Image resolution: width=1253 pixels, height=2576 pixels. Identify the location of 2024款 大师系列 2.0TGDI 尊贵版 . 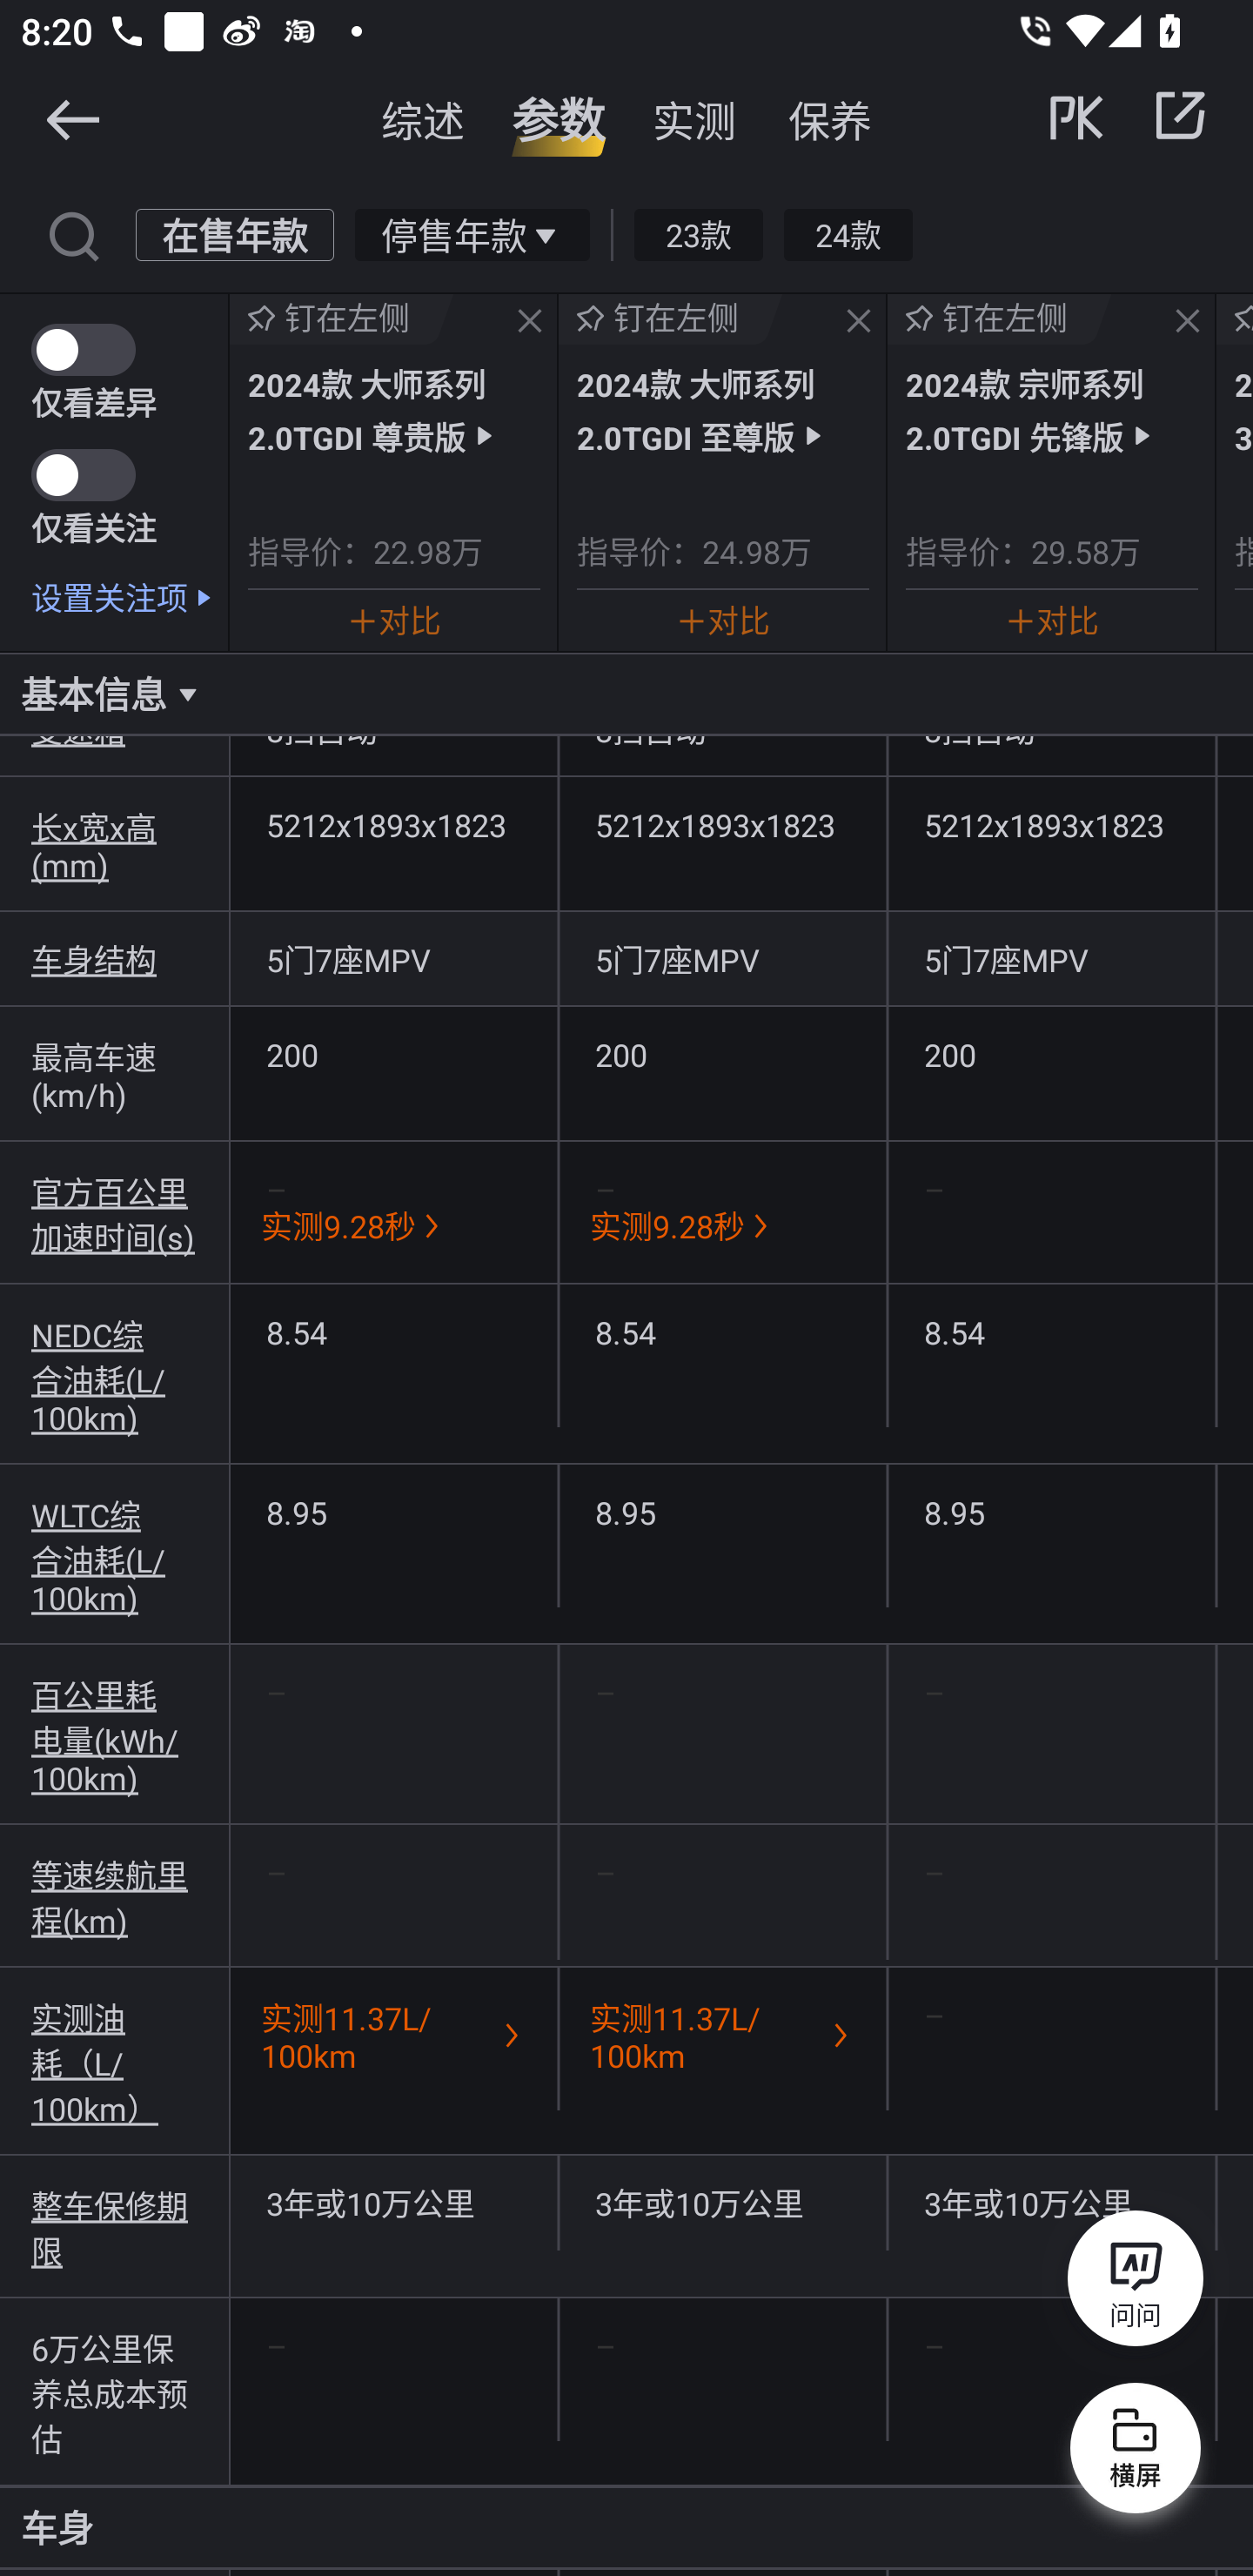
(393, 409).